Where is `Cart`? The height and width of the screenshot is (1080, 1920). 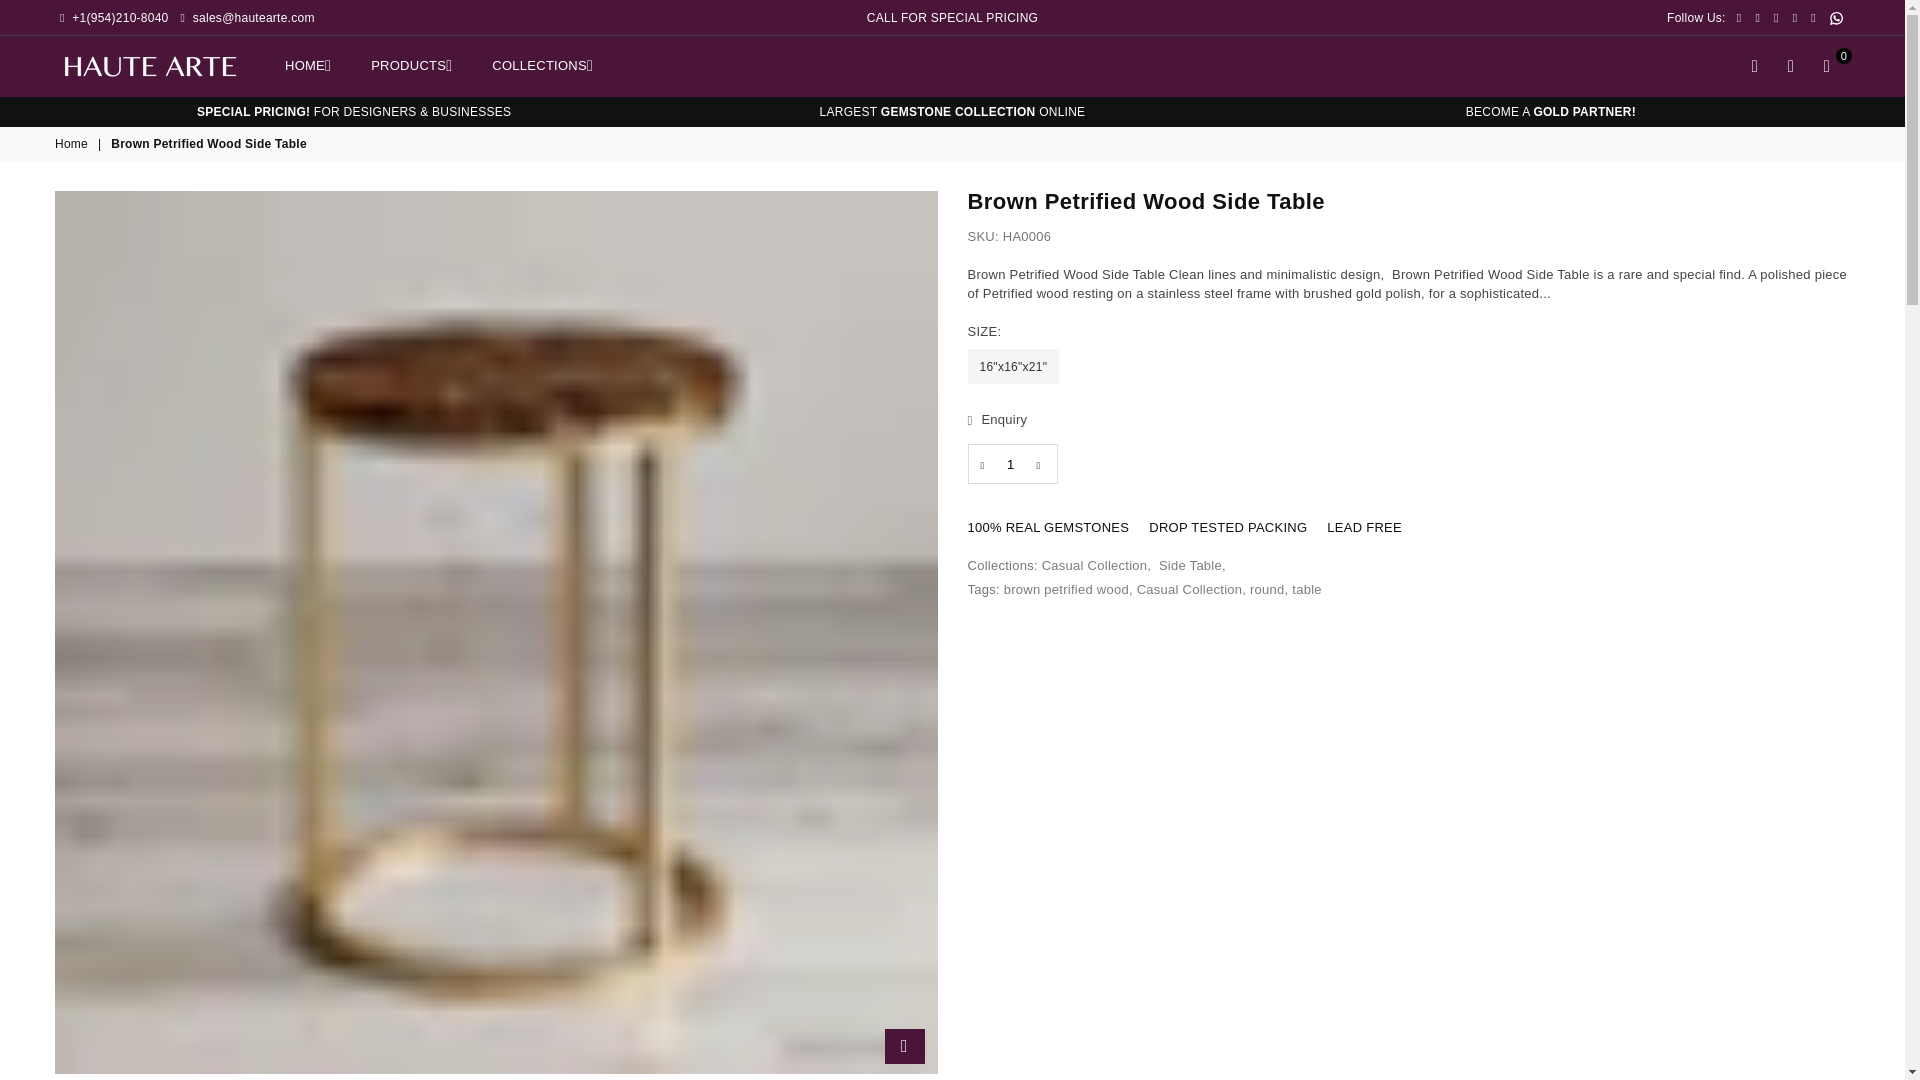
Cart is located at coordinates (1826, 66).